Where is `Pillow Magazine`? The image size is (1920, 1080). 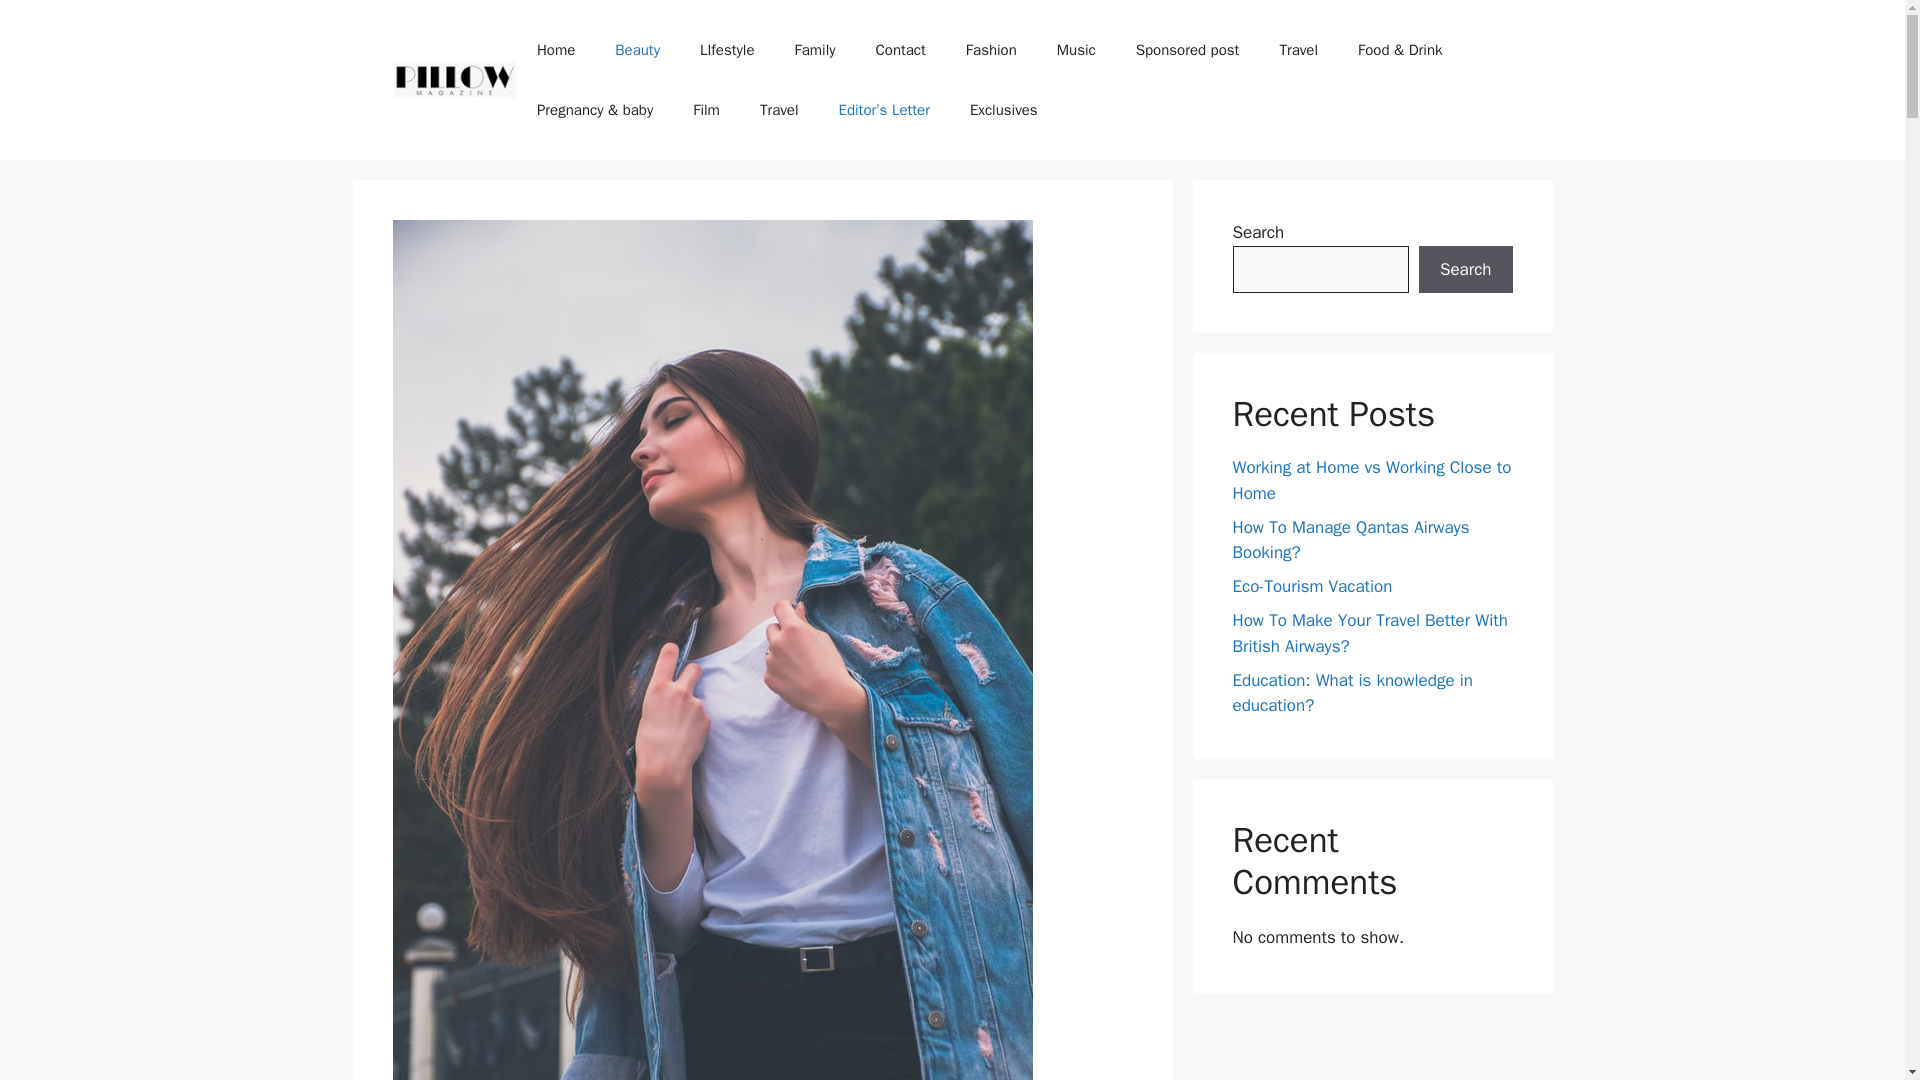 Pillow Magazine is located at coordinates (454, 80).